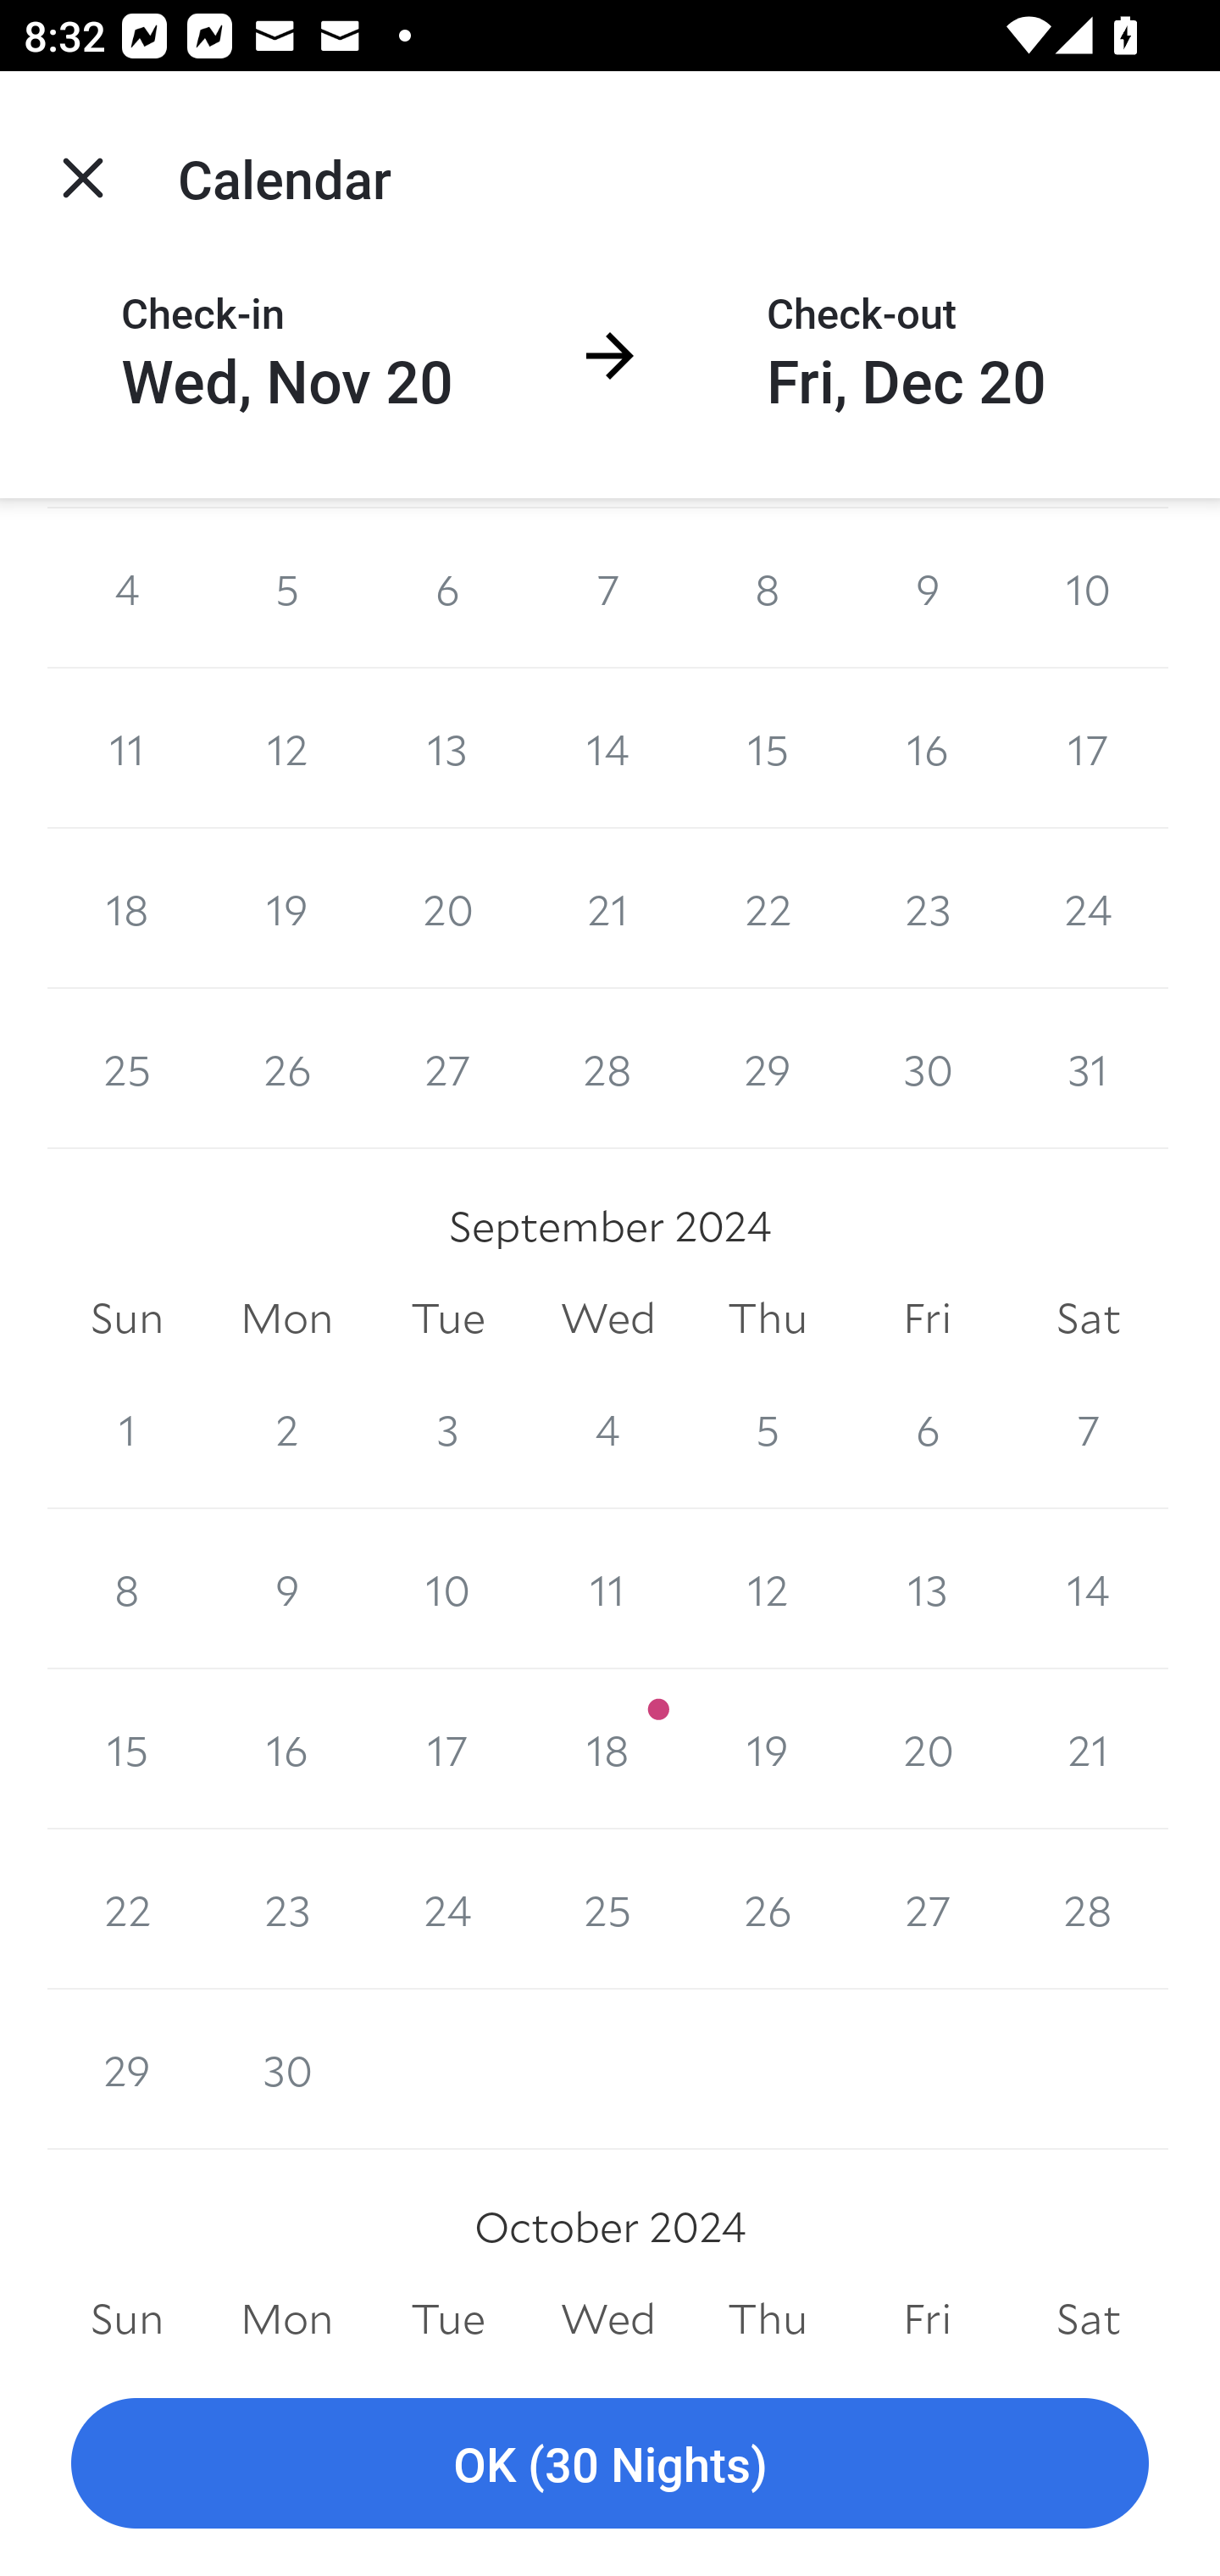 Image resolution: width=1220 pixels, height=2576 pixels. What do you see at coordinates (927, 588) in the screenshot?
I see `9 9 August 2024` at bounding box center [927, 588].